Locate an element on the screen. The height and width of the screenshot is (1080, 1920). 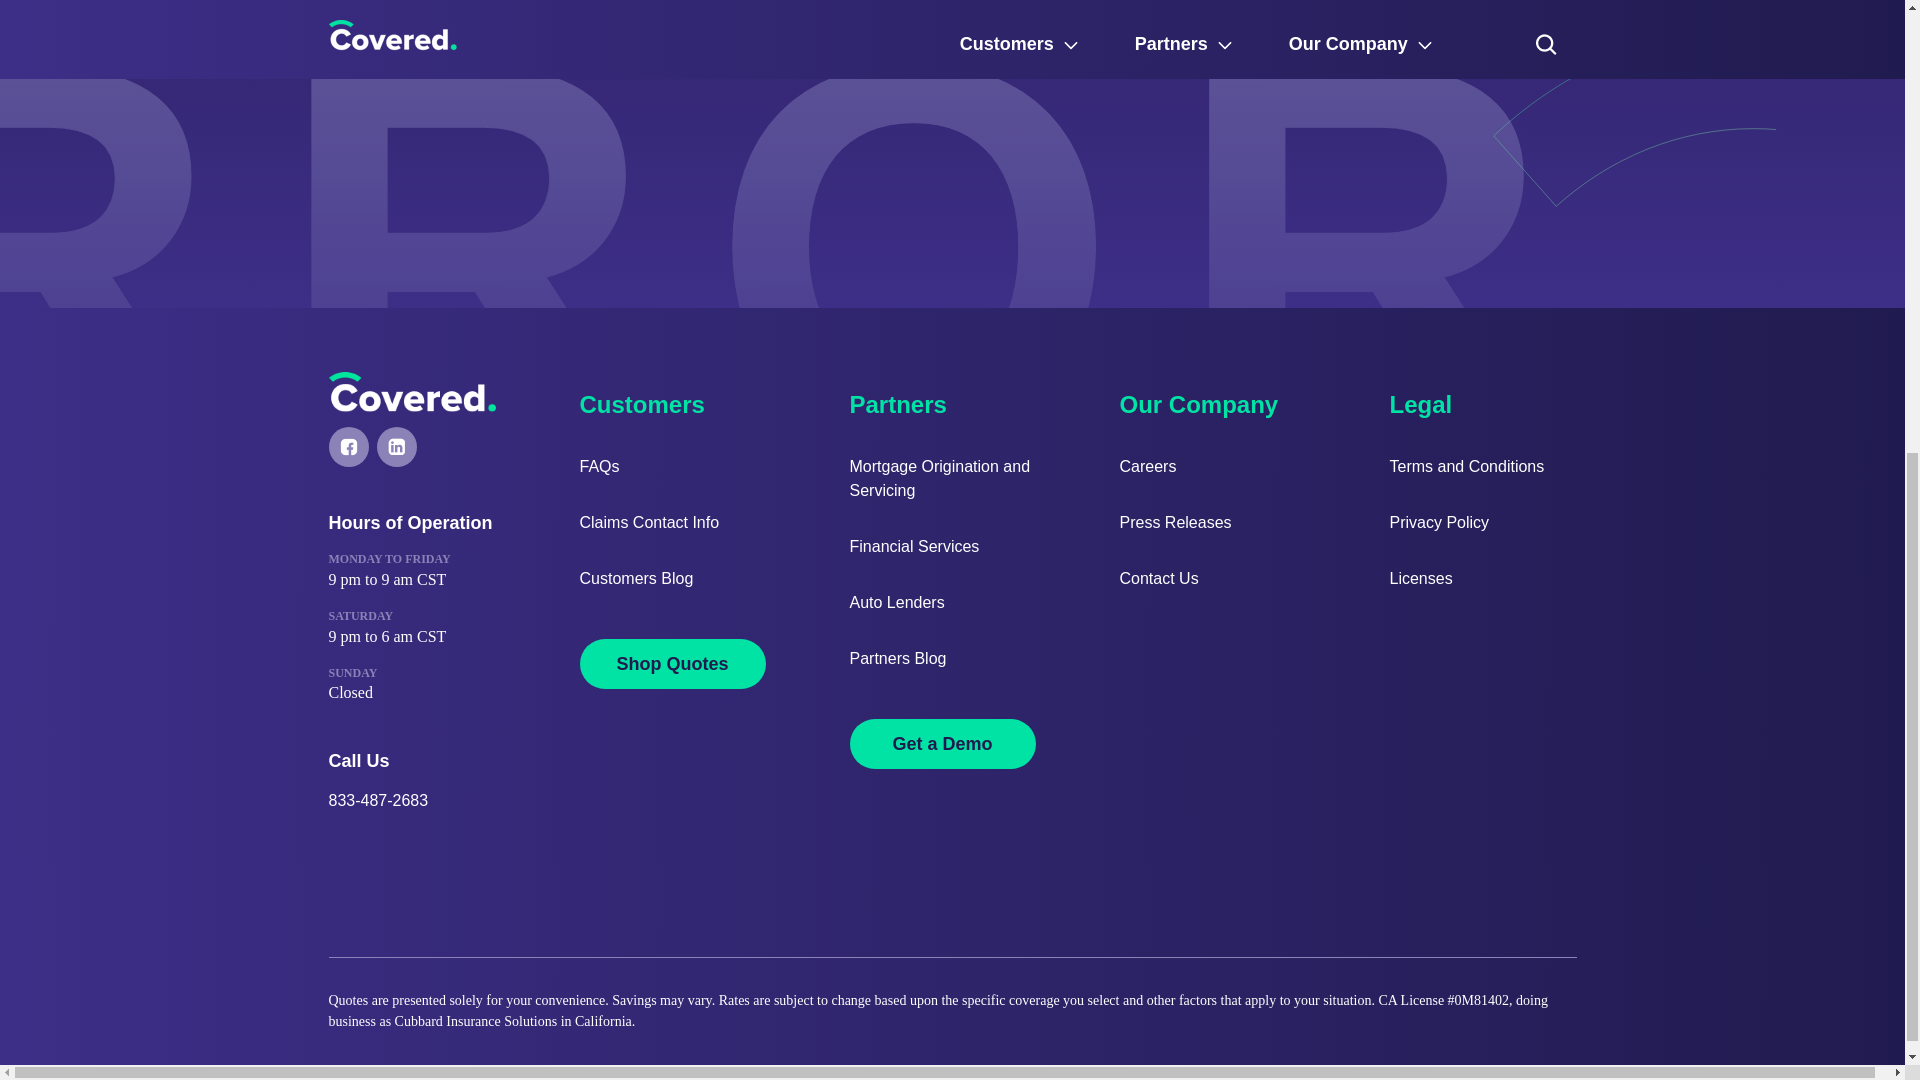
Press Releases is located at coordinates (1212, 522).